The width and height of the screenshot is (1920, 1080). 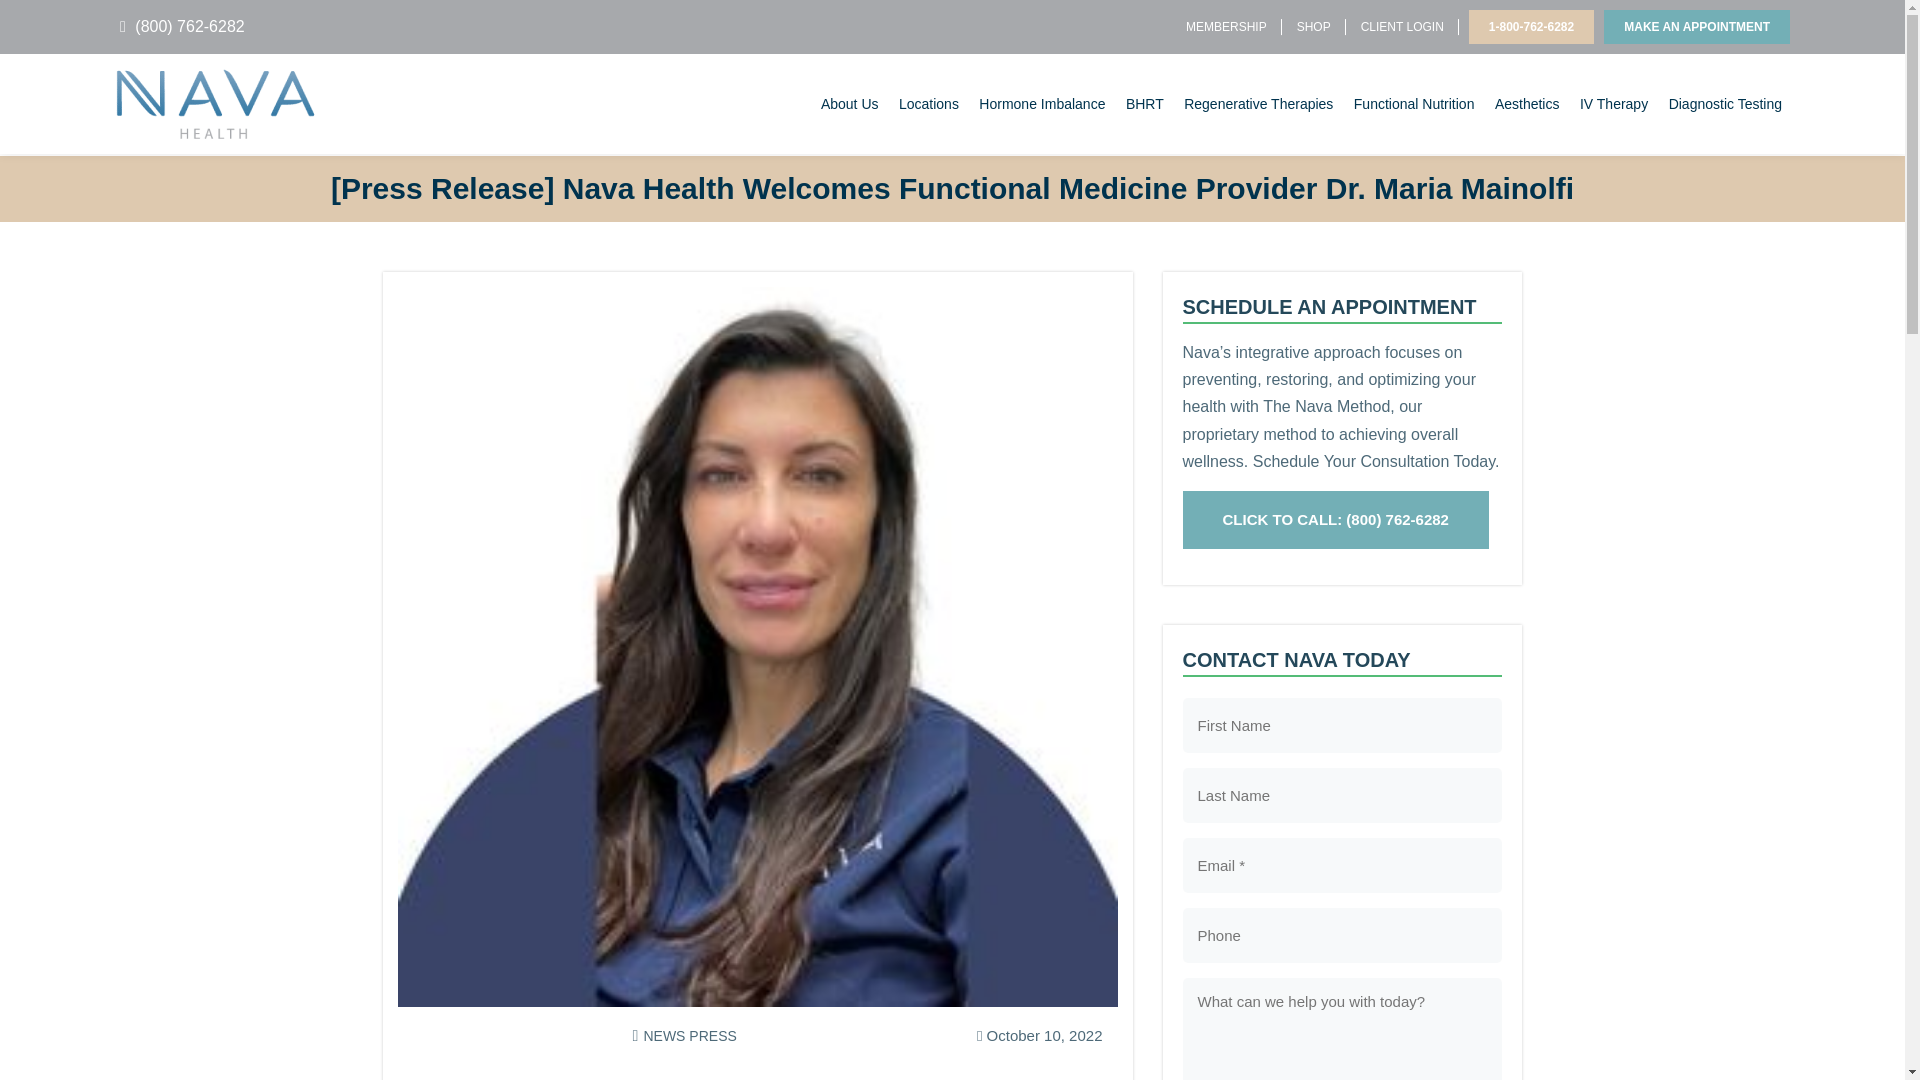 What do you see at coordinates (1530, 26) in the screenshot?
I see `1-800-762-6282` at bounding box center [1530, 26].